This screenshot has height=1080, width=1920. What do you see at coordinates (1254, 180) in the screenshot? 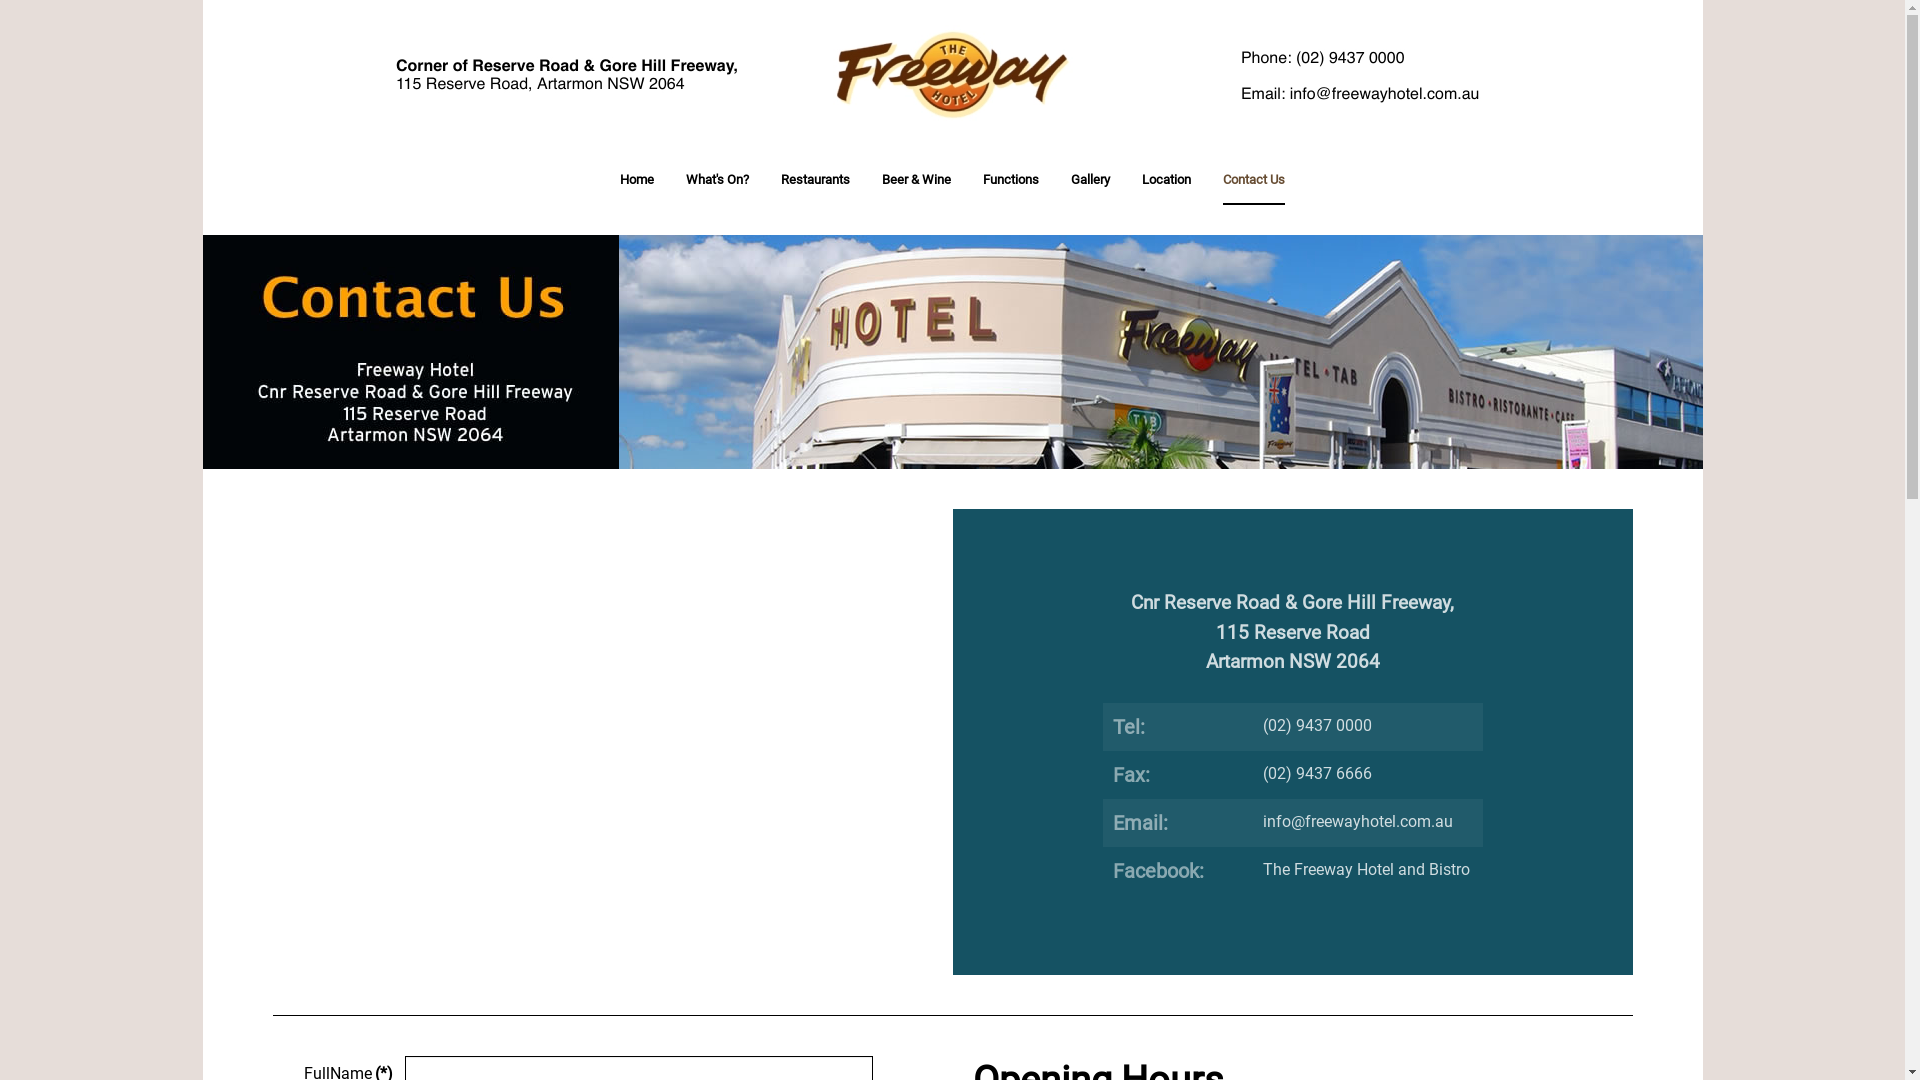
I see `Contact Us` at bounding box center [1254, 180].